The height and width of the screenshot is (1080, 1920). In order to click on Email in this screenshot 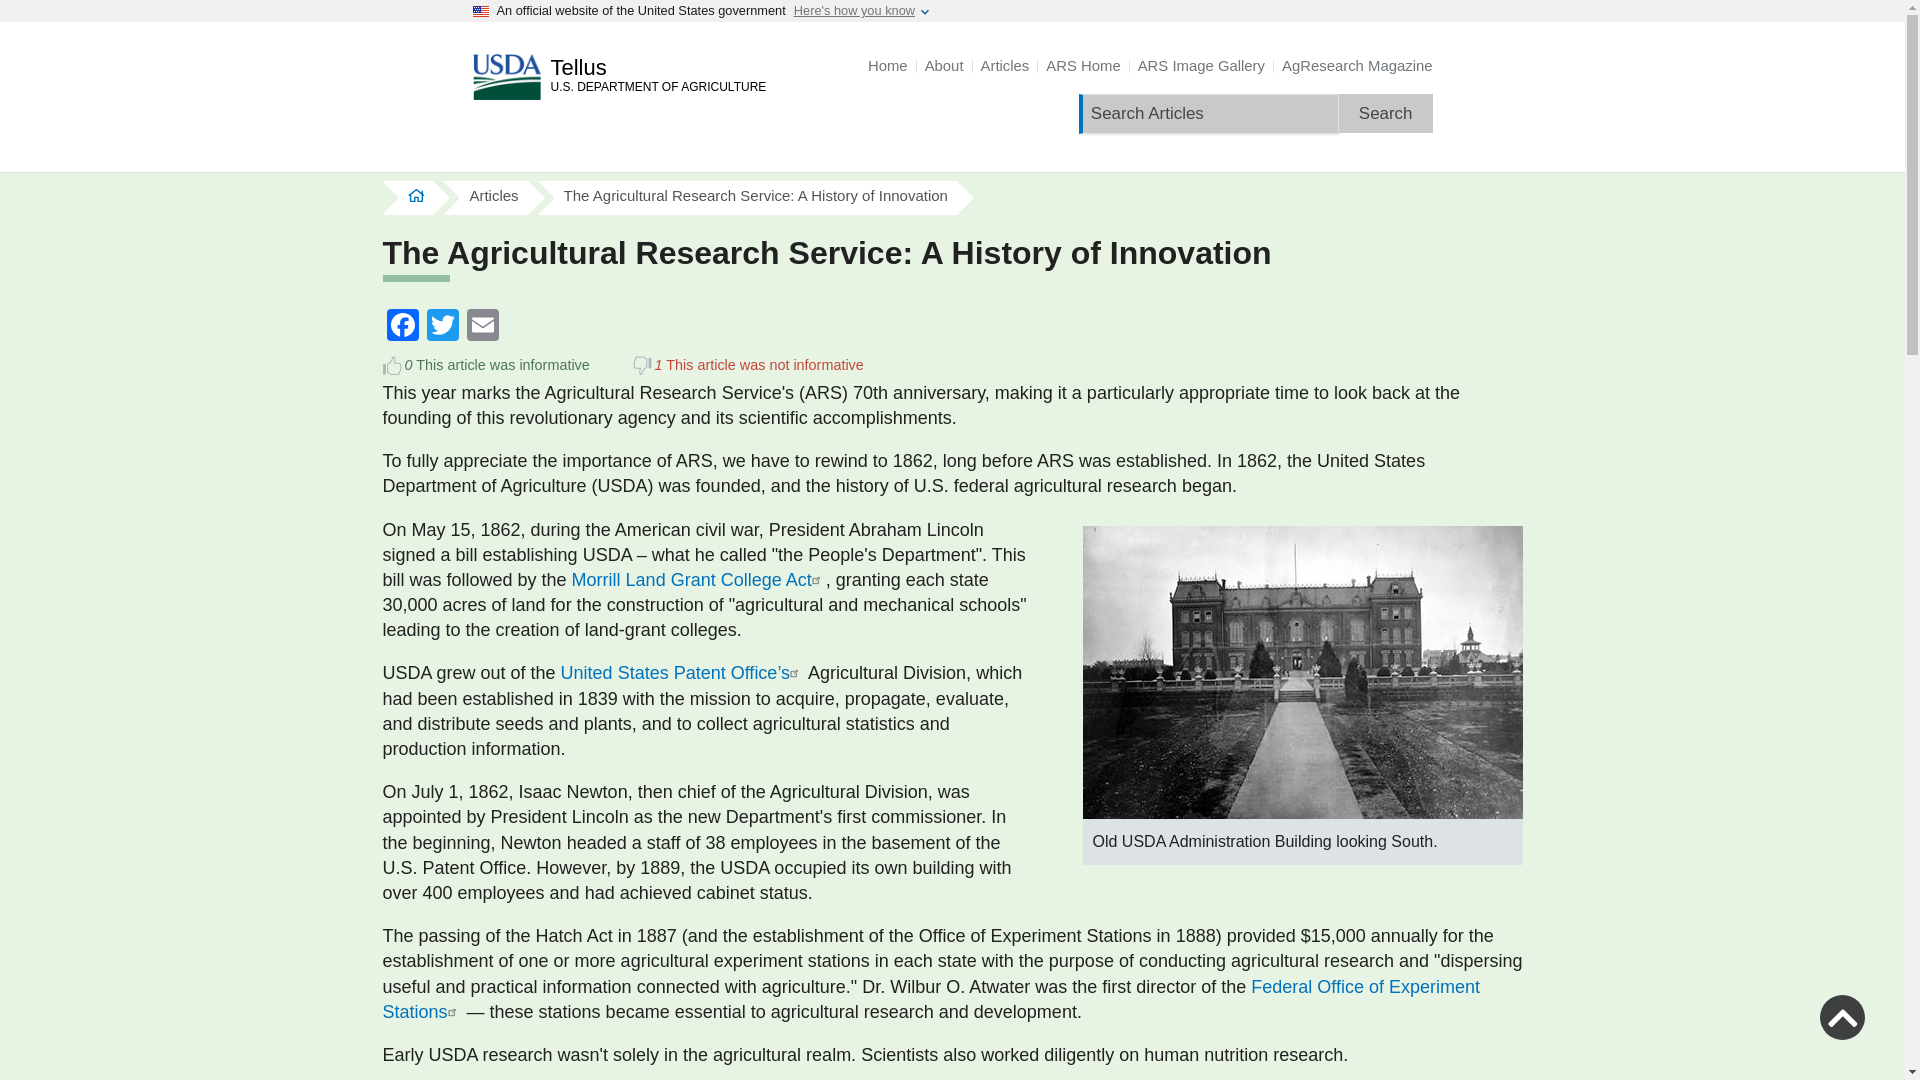, I will do `click(482, 324)`.